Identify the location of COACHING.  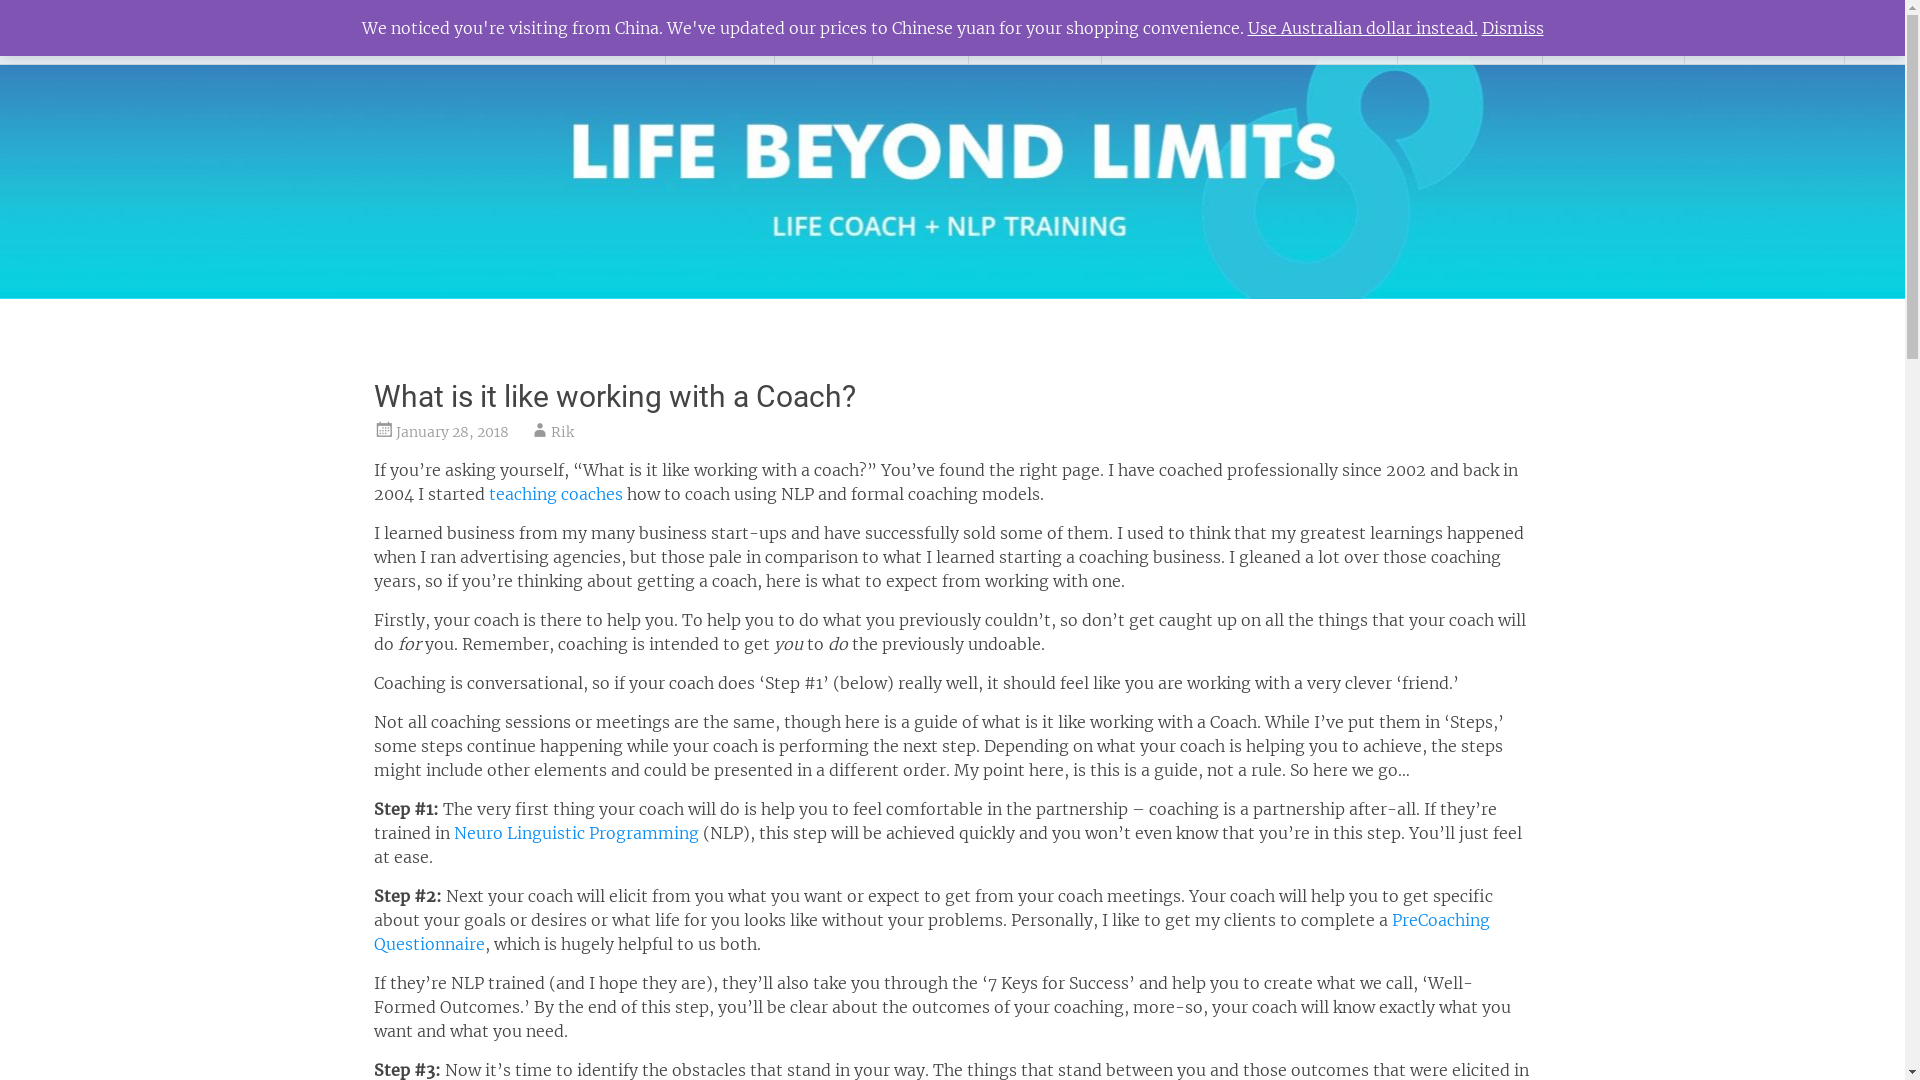
(1614, 32).